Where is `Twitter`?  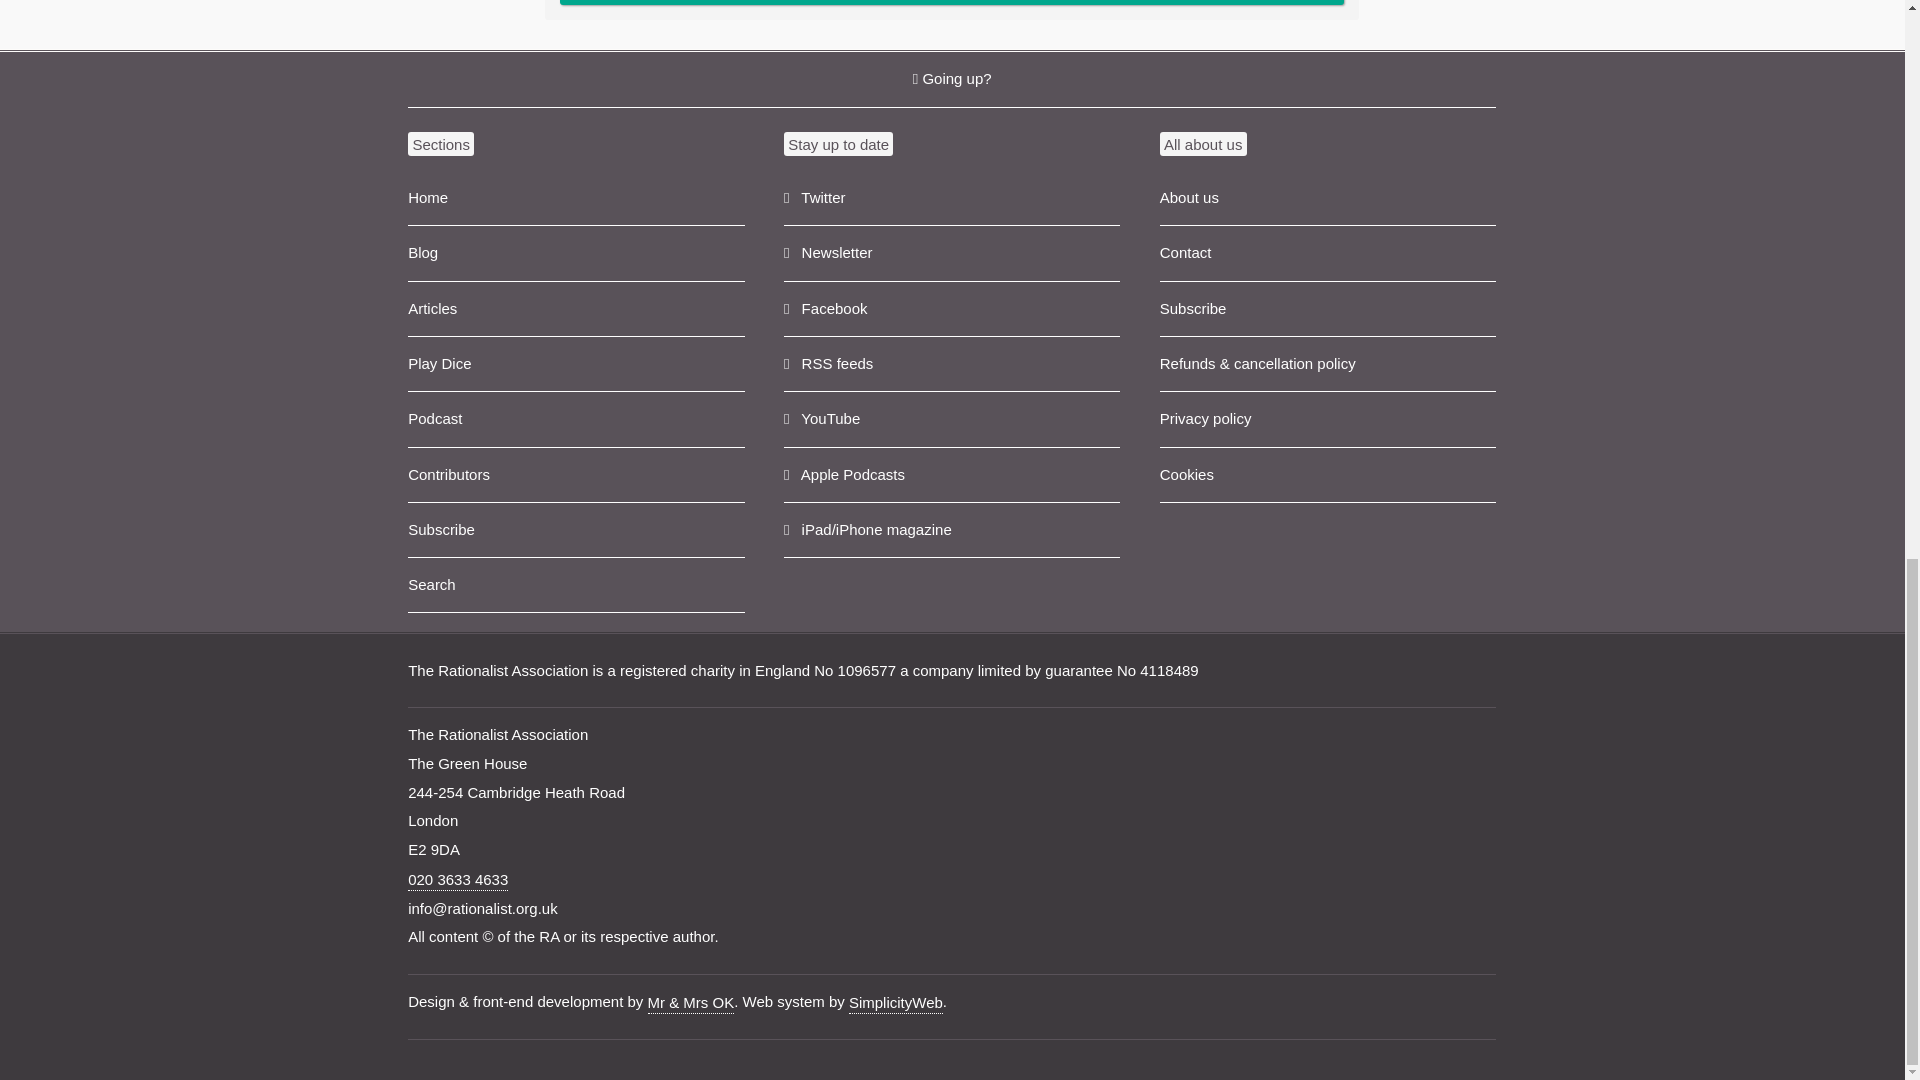 Twitter is located at coordinates (951, 198).